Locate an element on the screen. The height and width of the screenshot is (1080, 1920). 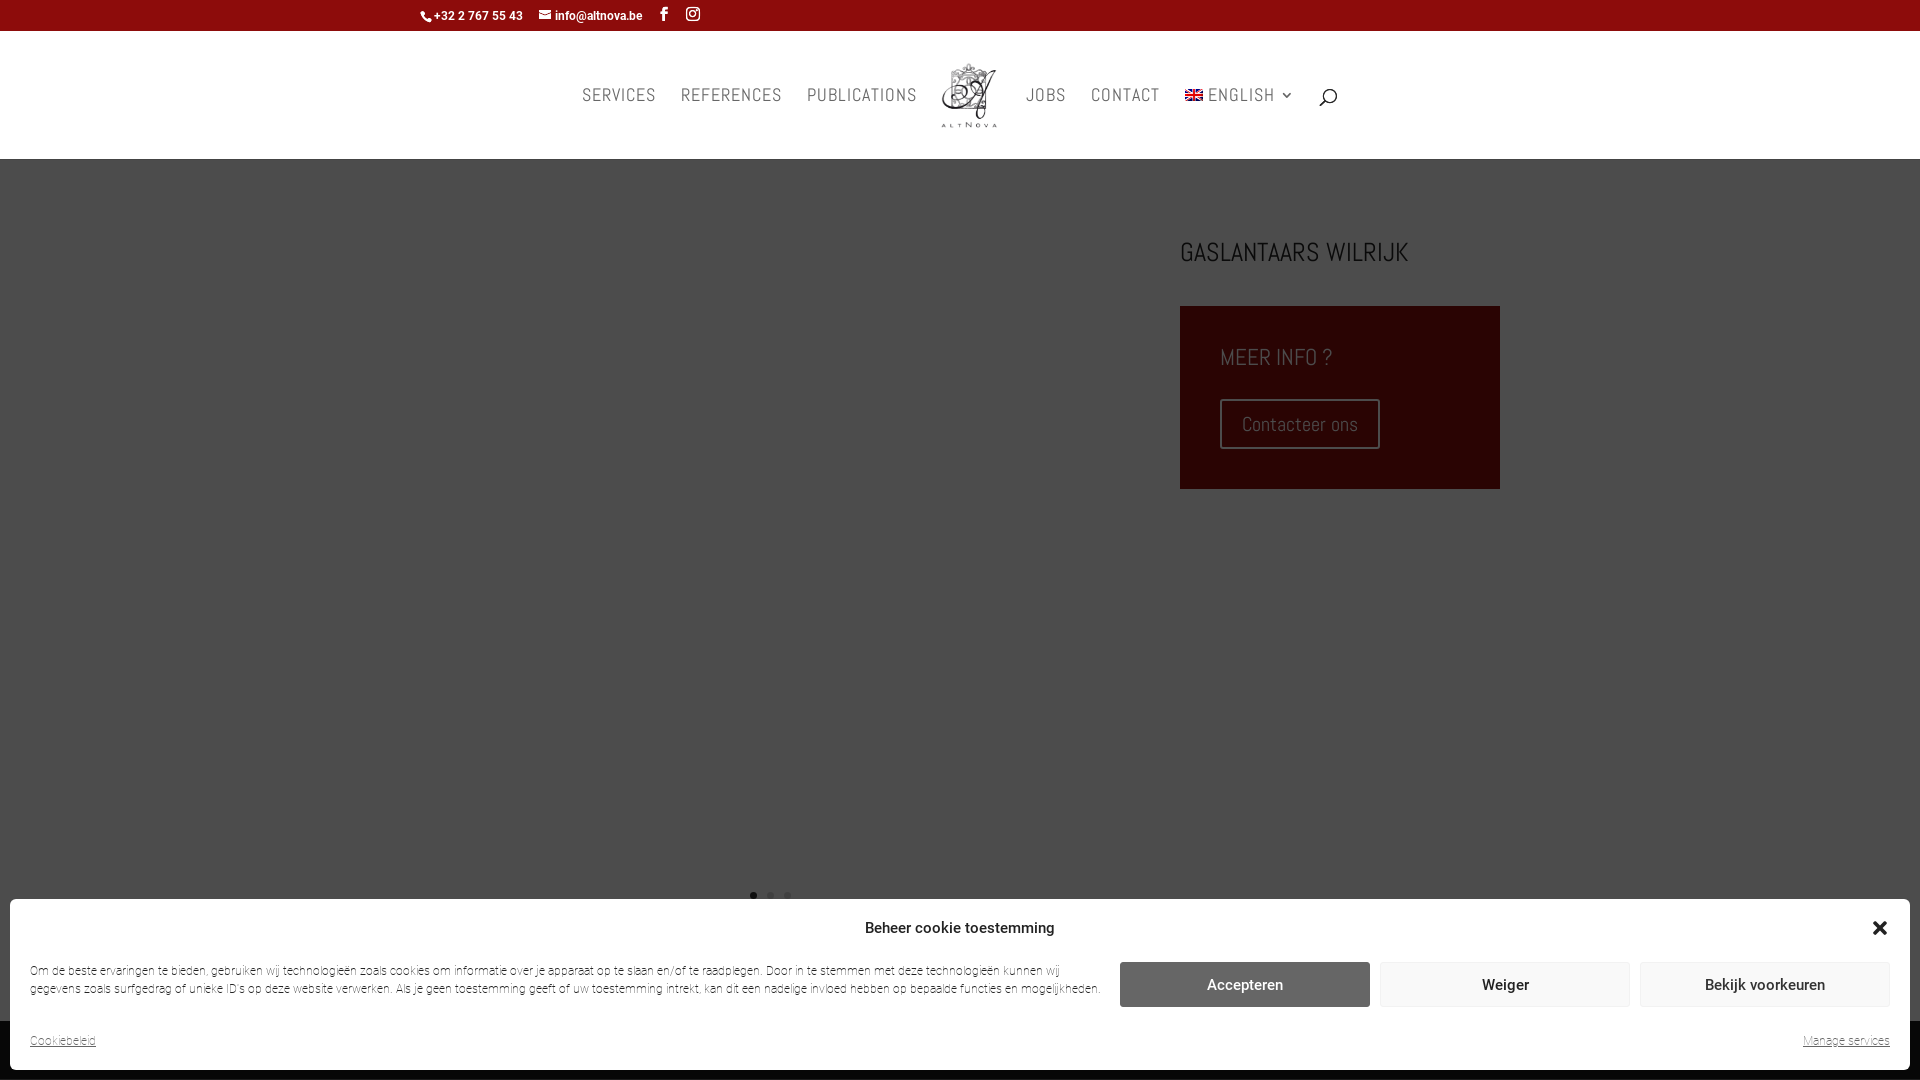
Made by Thomas Peeters is located at coordinates (871, 1050).